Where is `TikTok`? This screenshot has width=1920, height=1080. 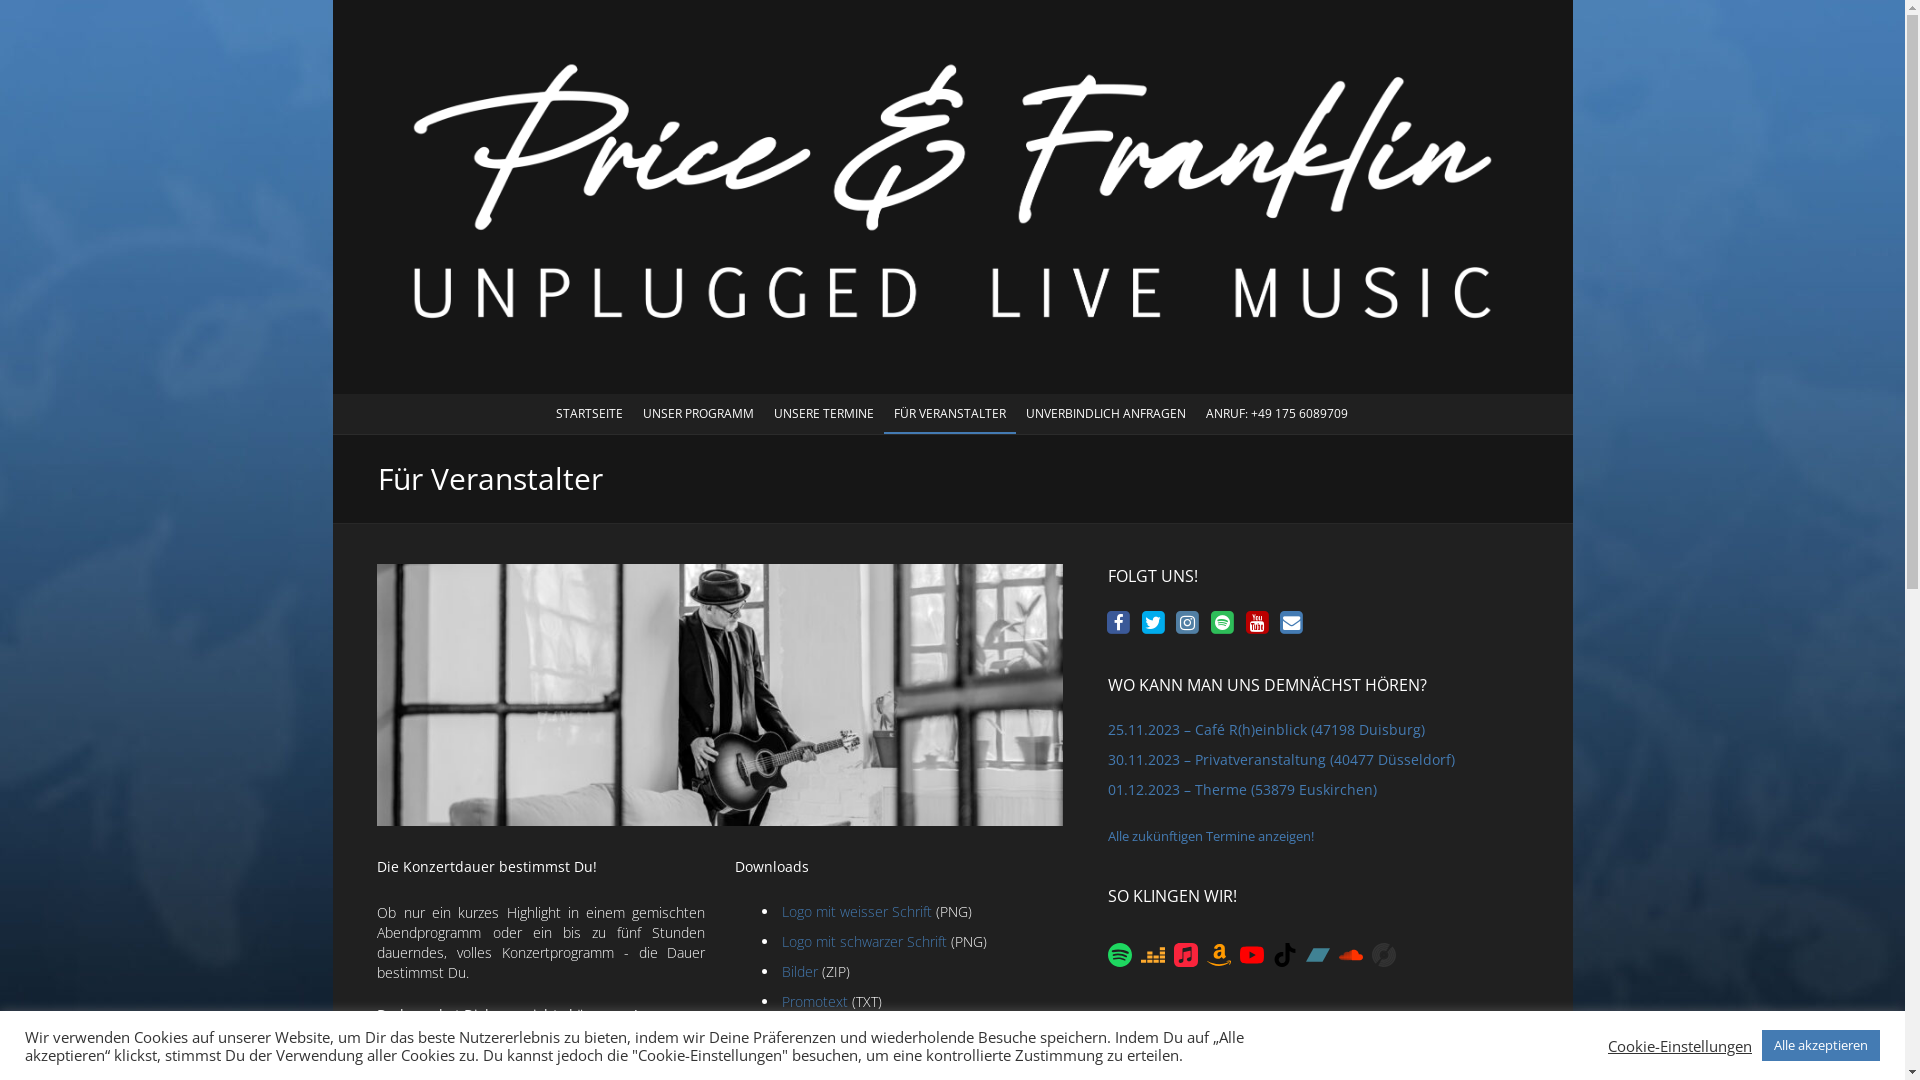 TikTok is located at coordinates (1288, 953).